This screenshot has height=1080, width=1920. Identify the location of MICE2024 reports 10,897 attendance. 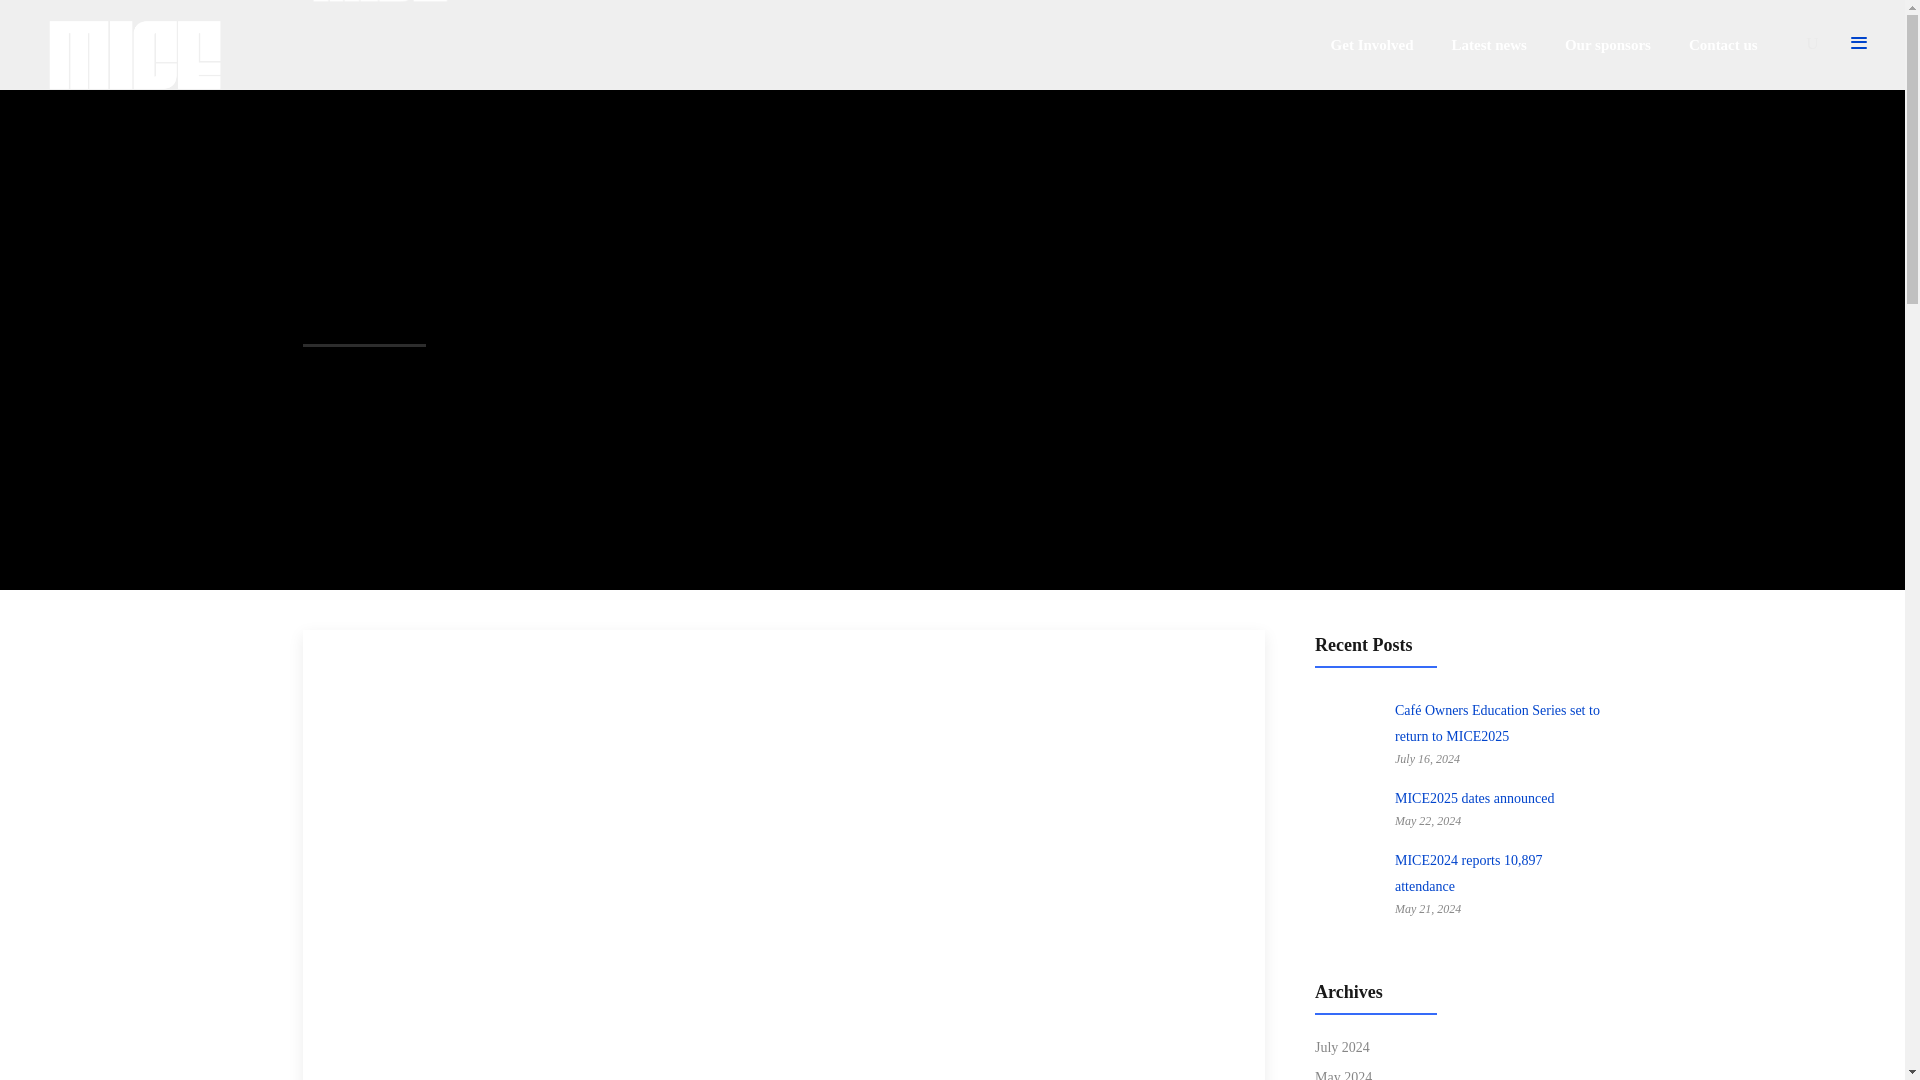
(1348, 888).